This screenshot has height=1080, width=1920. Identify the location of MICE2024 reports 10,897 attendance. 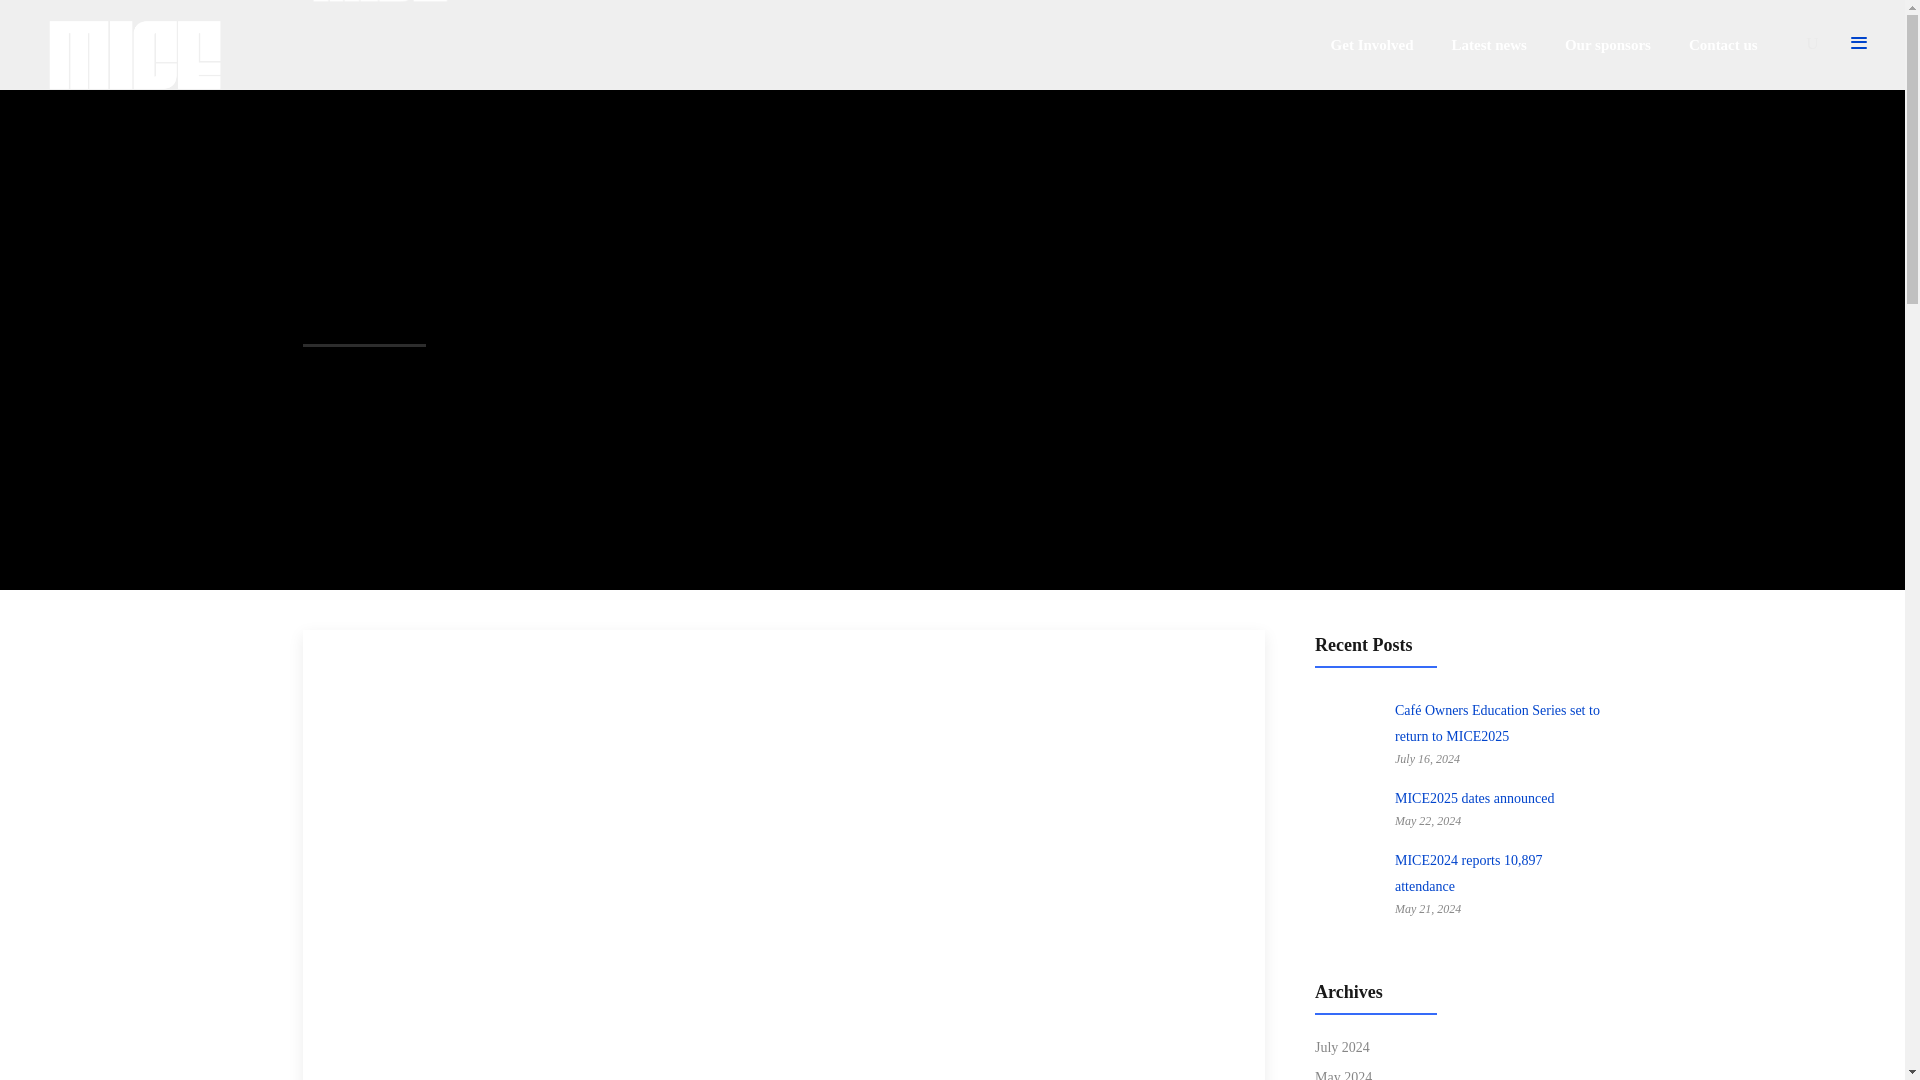
(1348, 888).